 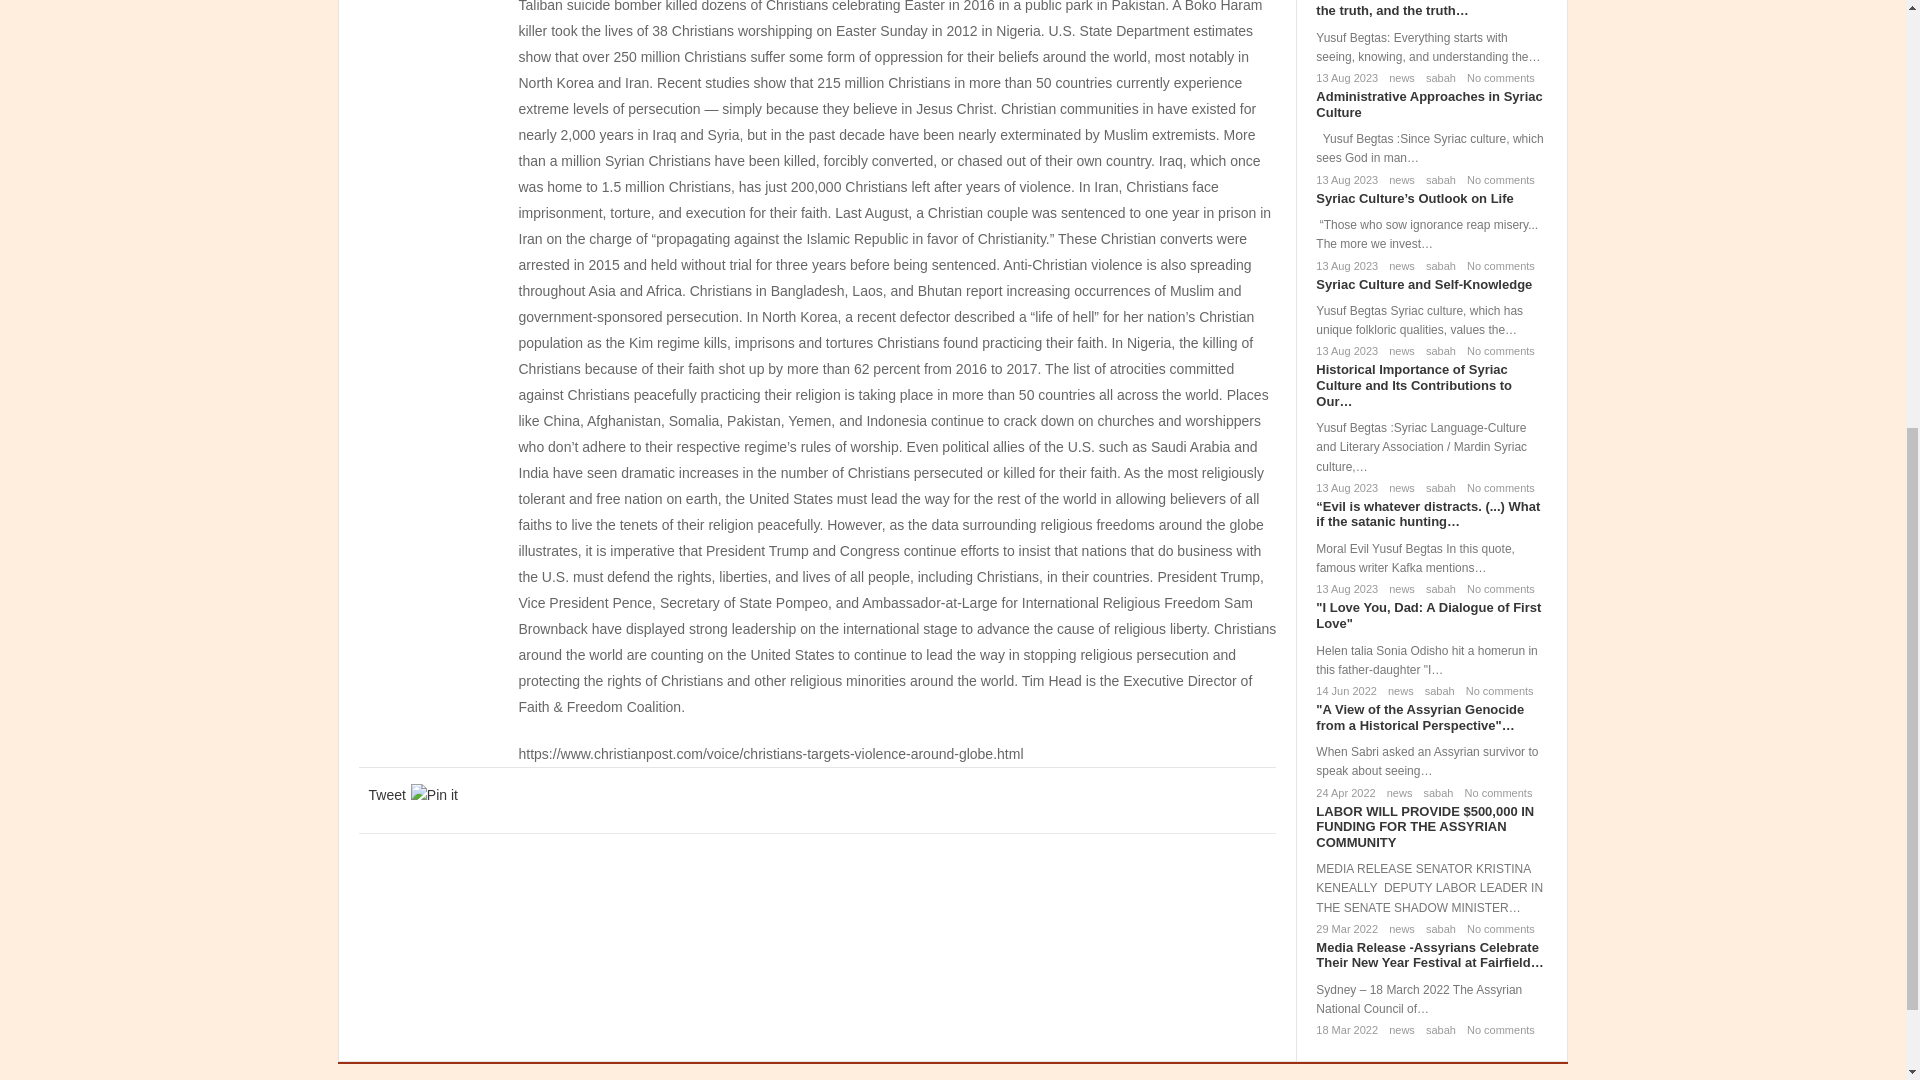 I want to click on Administrative Approaches in Syriac Culture, so click(x=1428, y=104).